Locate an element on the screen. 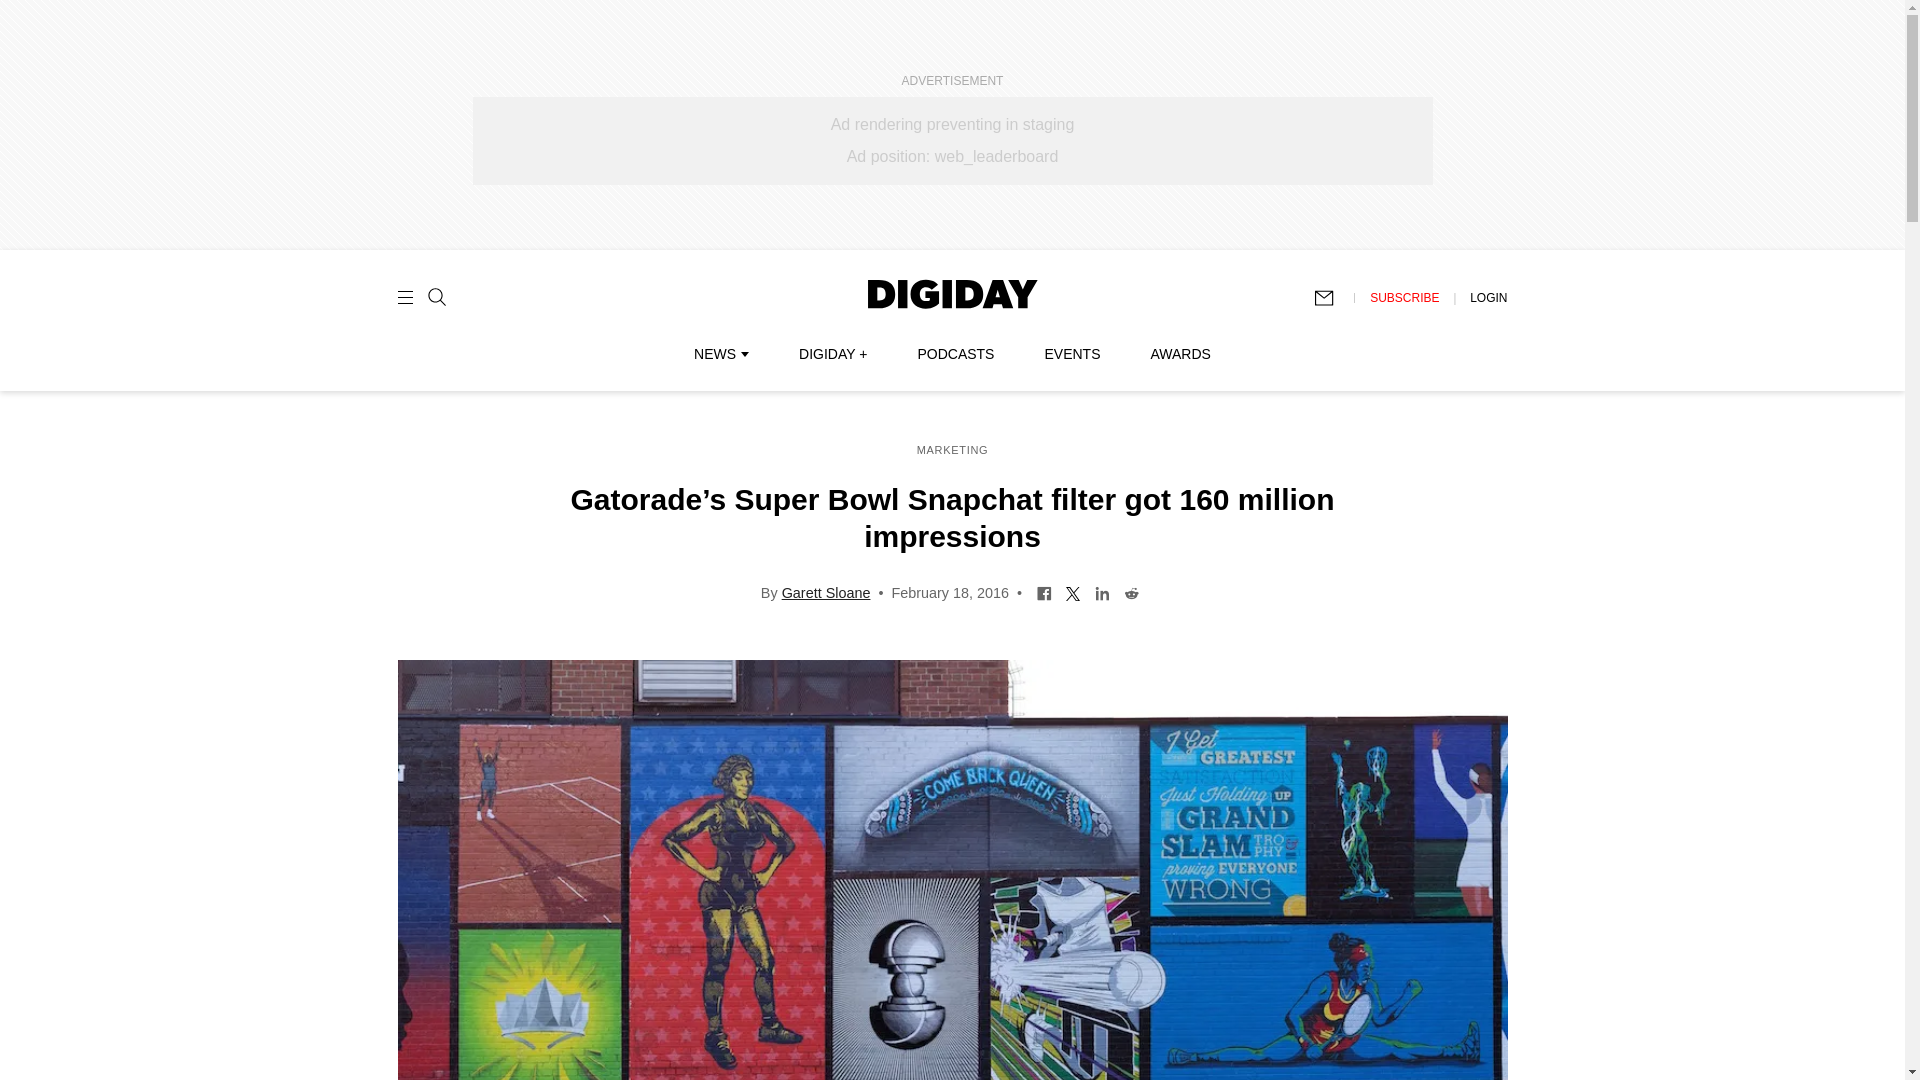 The width and height of the screenshot is (1920, 1080). AWARDS is located at coordinates (1180, 353).